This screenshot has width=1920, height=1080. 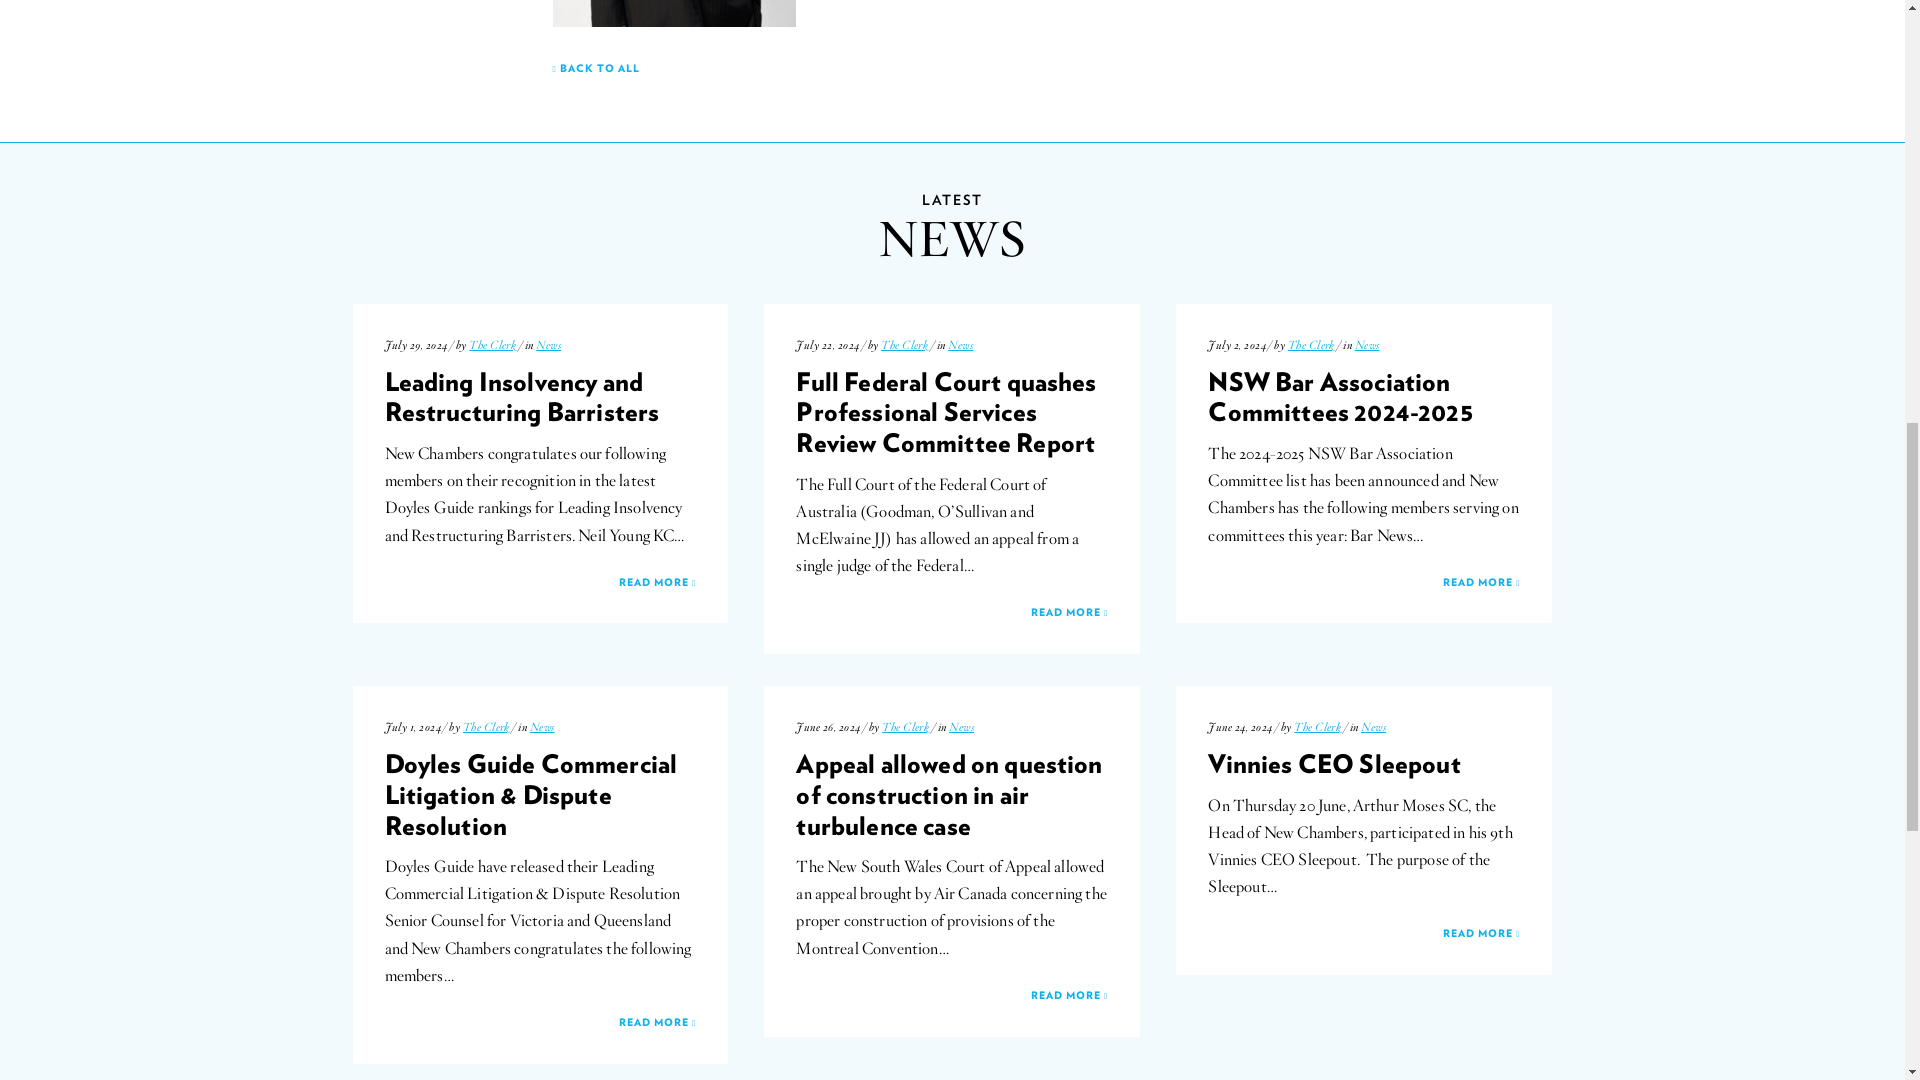 What do you see at coordinates (540, 582) in the screenshot?
I see `READ MORE` at bounding box center [540, 582].